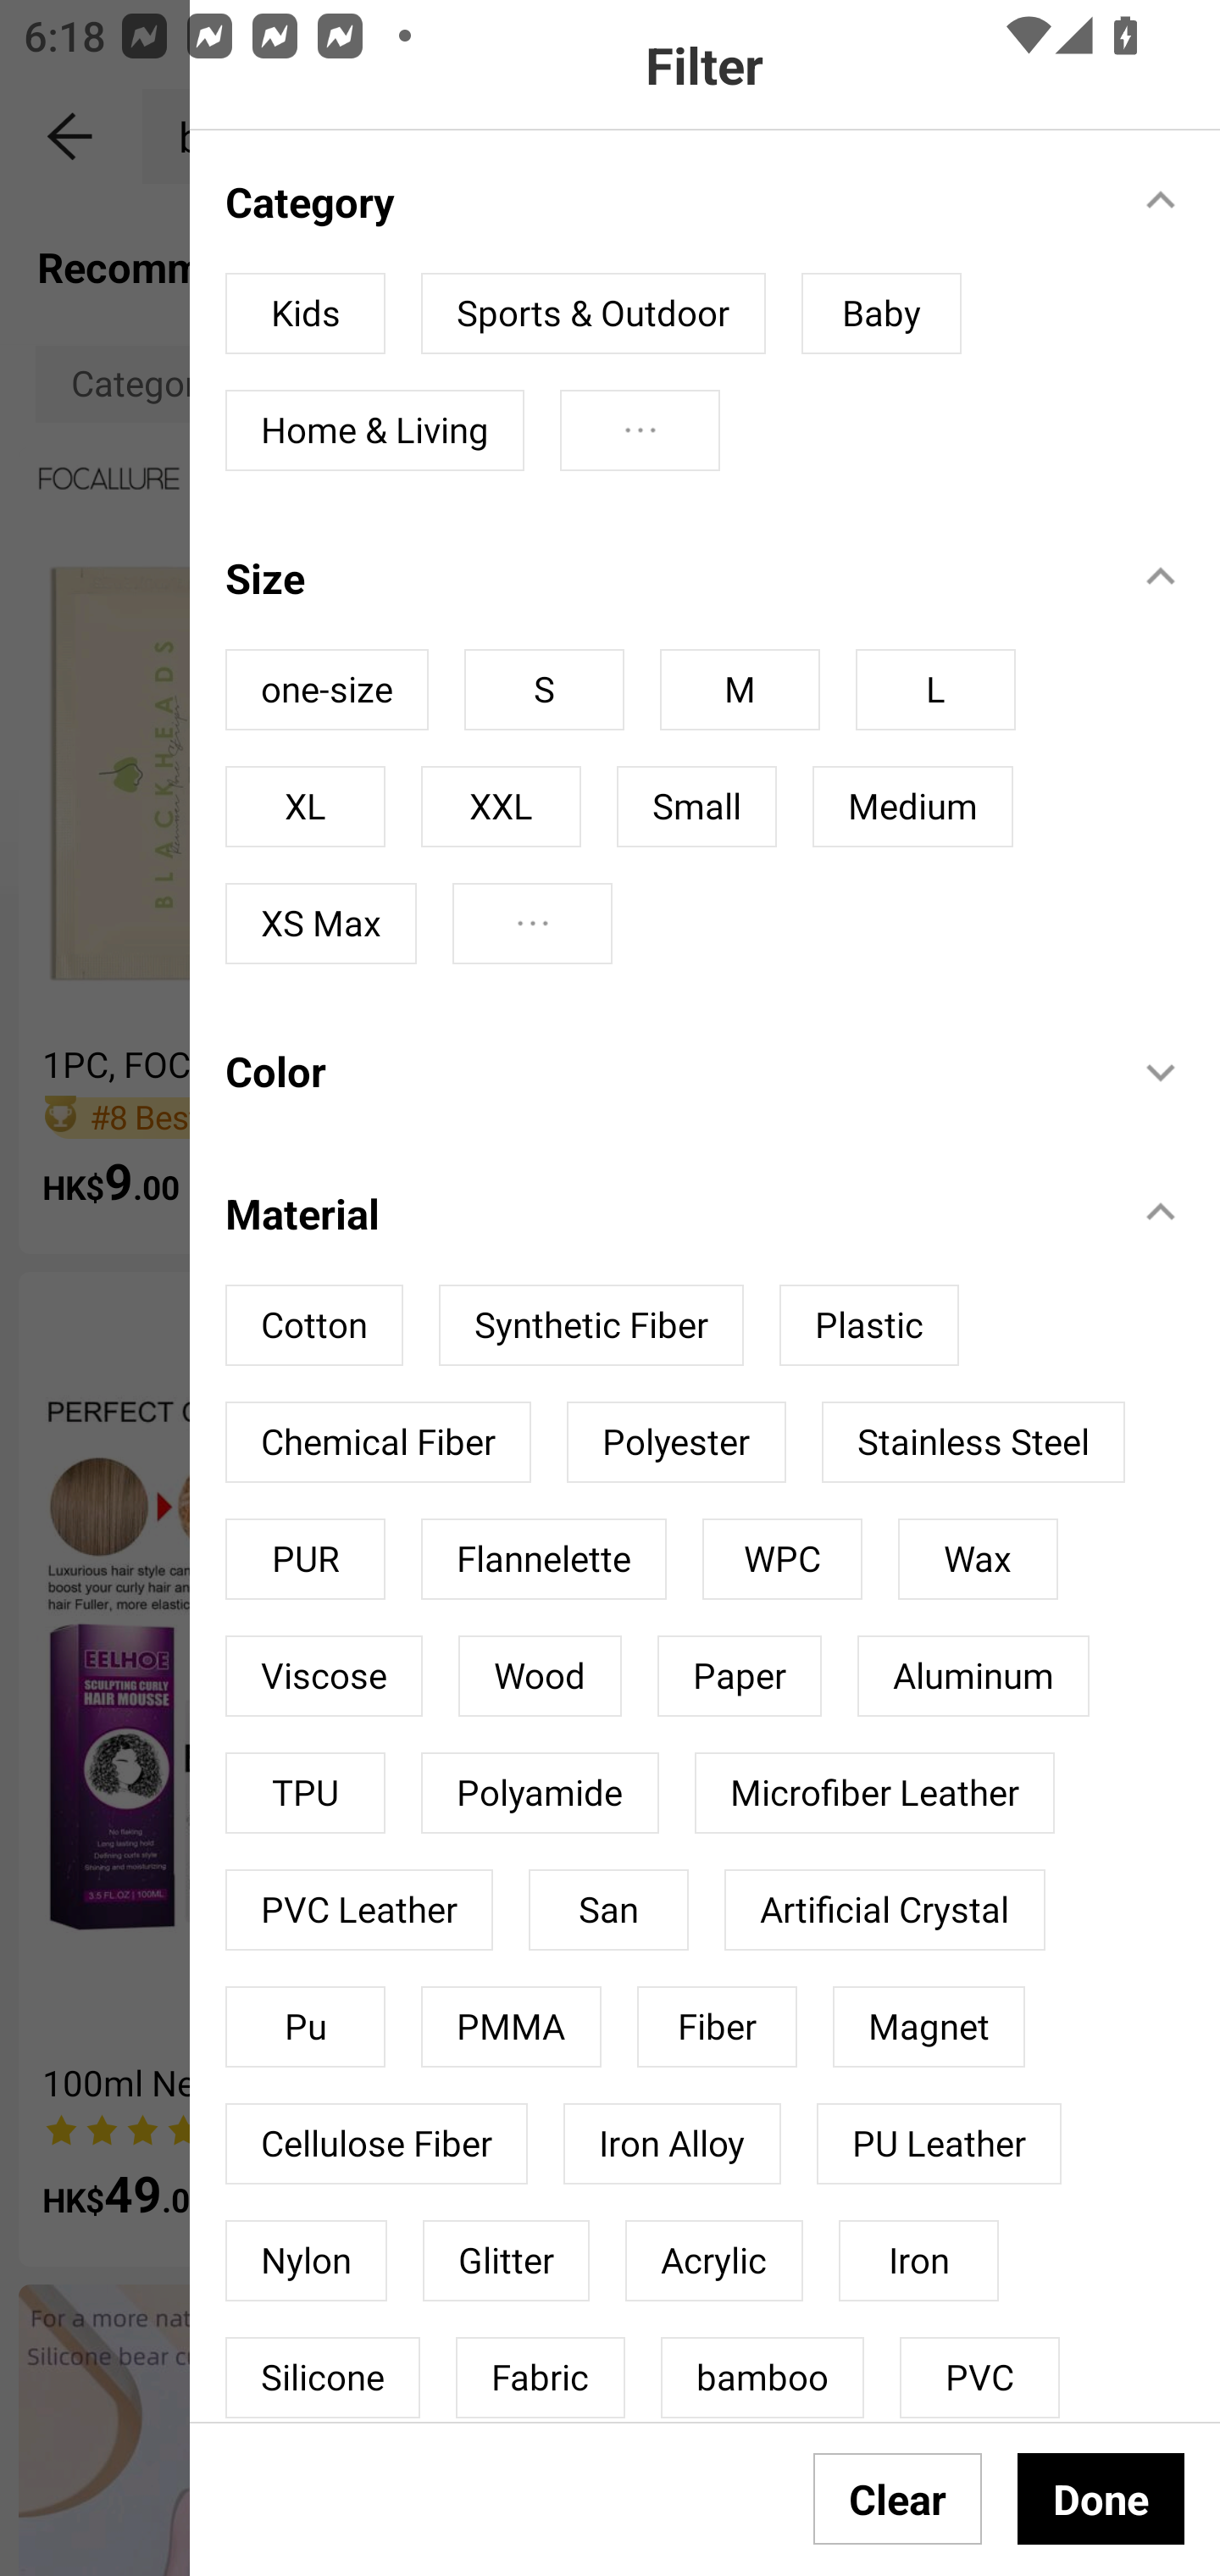 The width and height of the screenshot is (1220, 2576). I want to click on Nylon, so click(306, 2260).